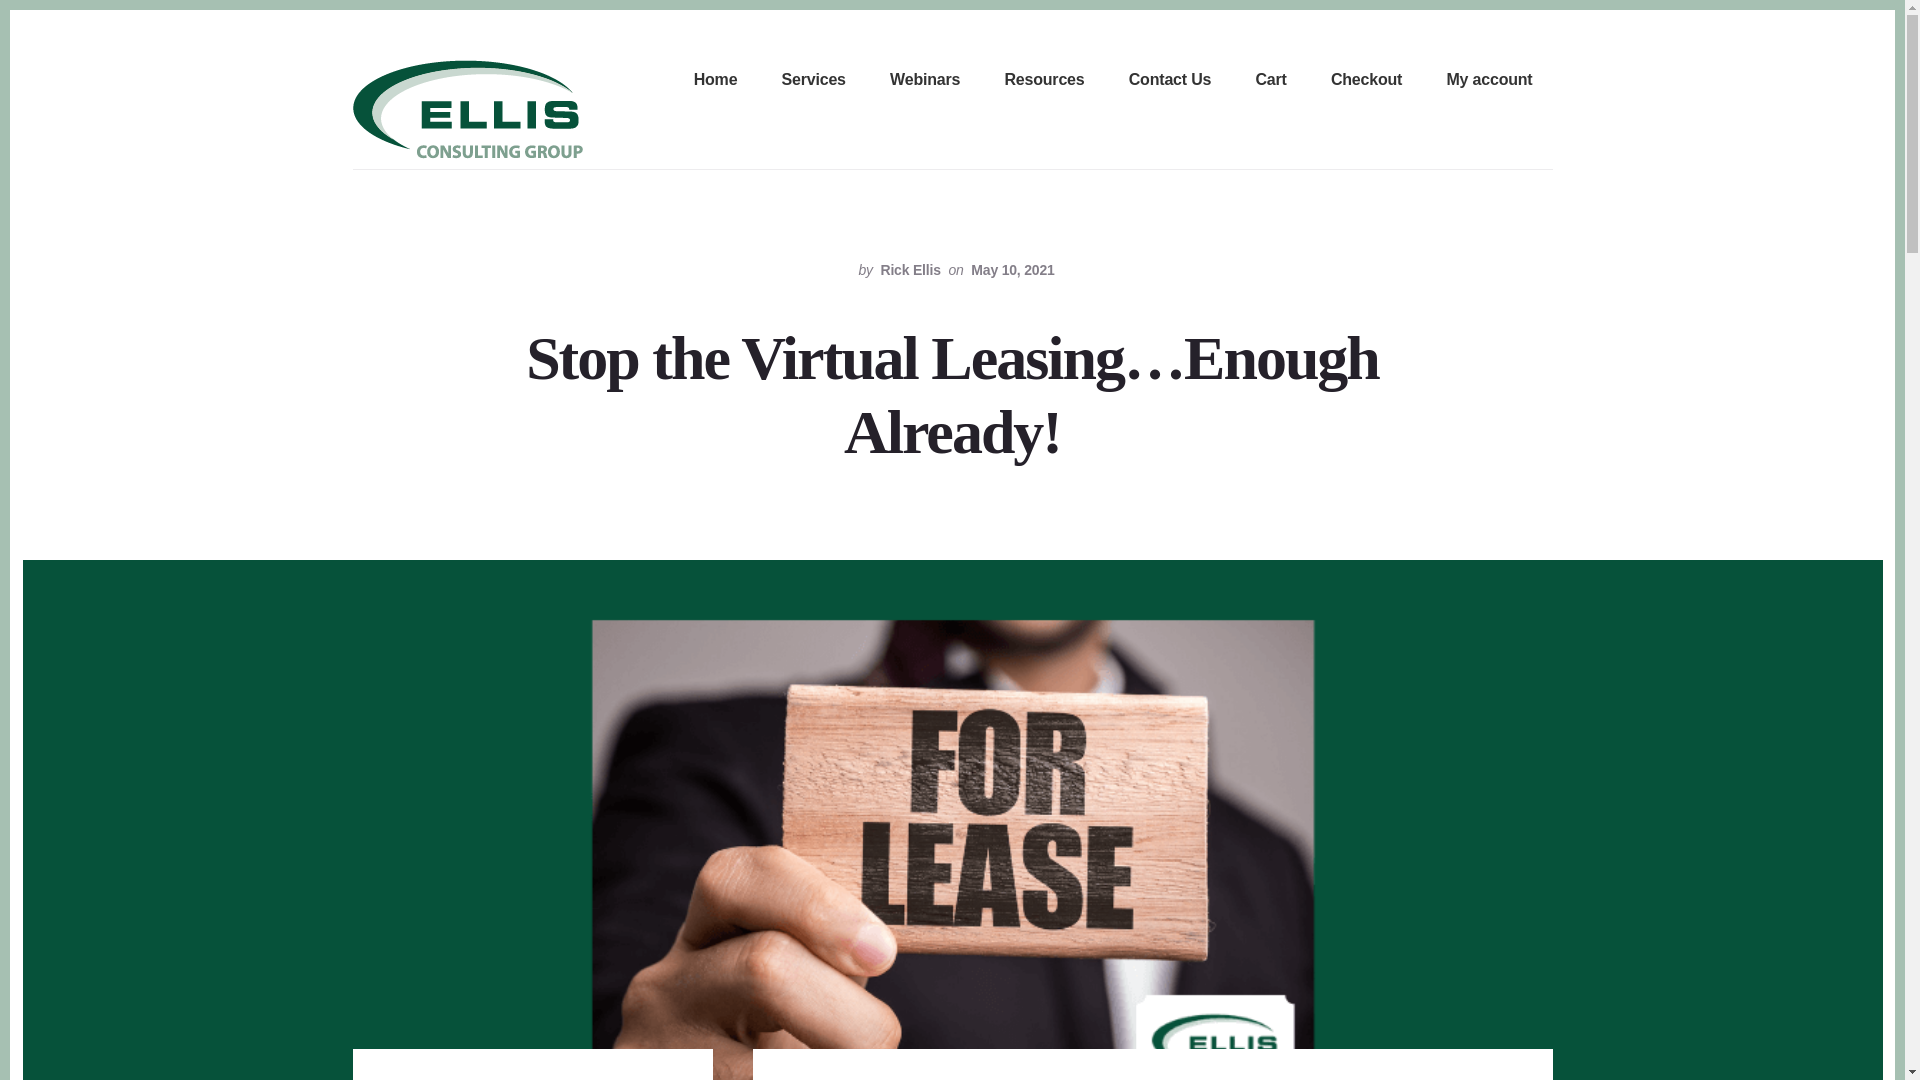  I want to click on My account, so click(1488, 81).